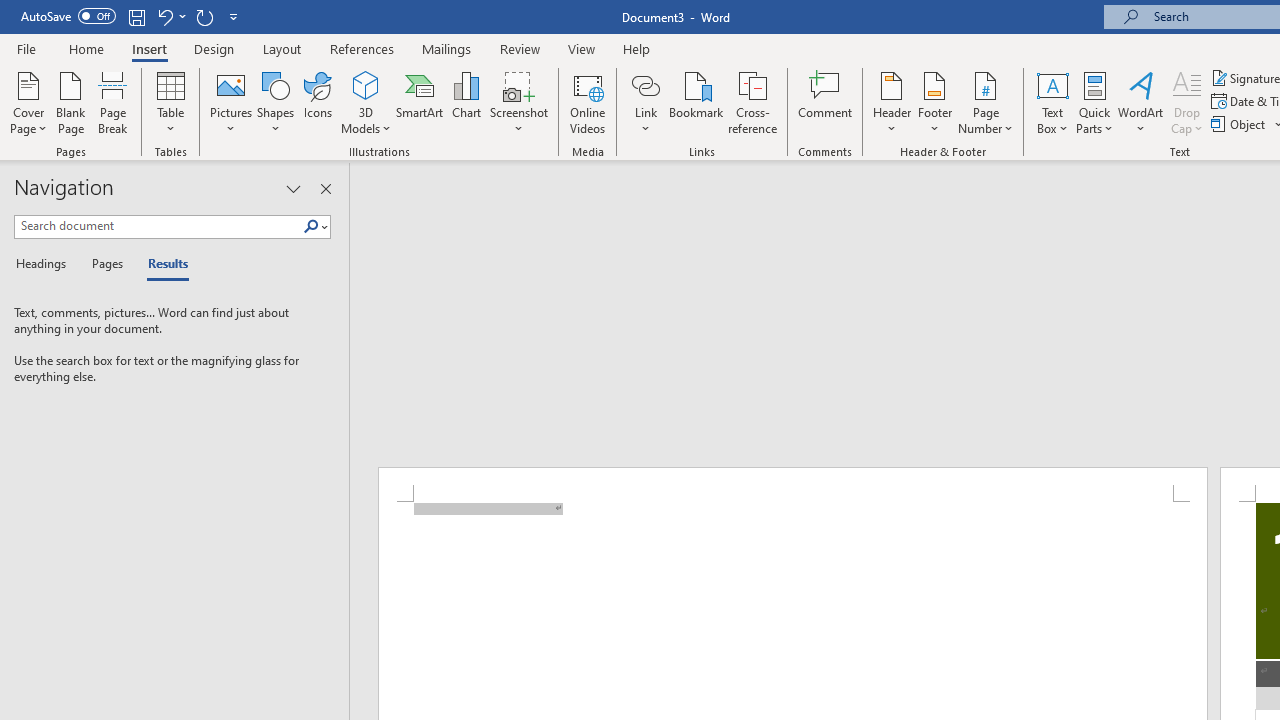  What do you see at coordinates (1187, 102) in the screenshot?
I see `Drop Cap` at bounding box center [1187, 102].